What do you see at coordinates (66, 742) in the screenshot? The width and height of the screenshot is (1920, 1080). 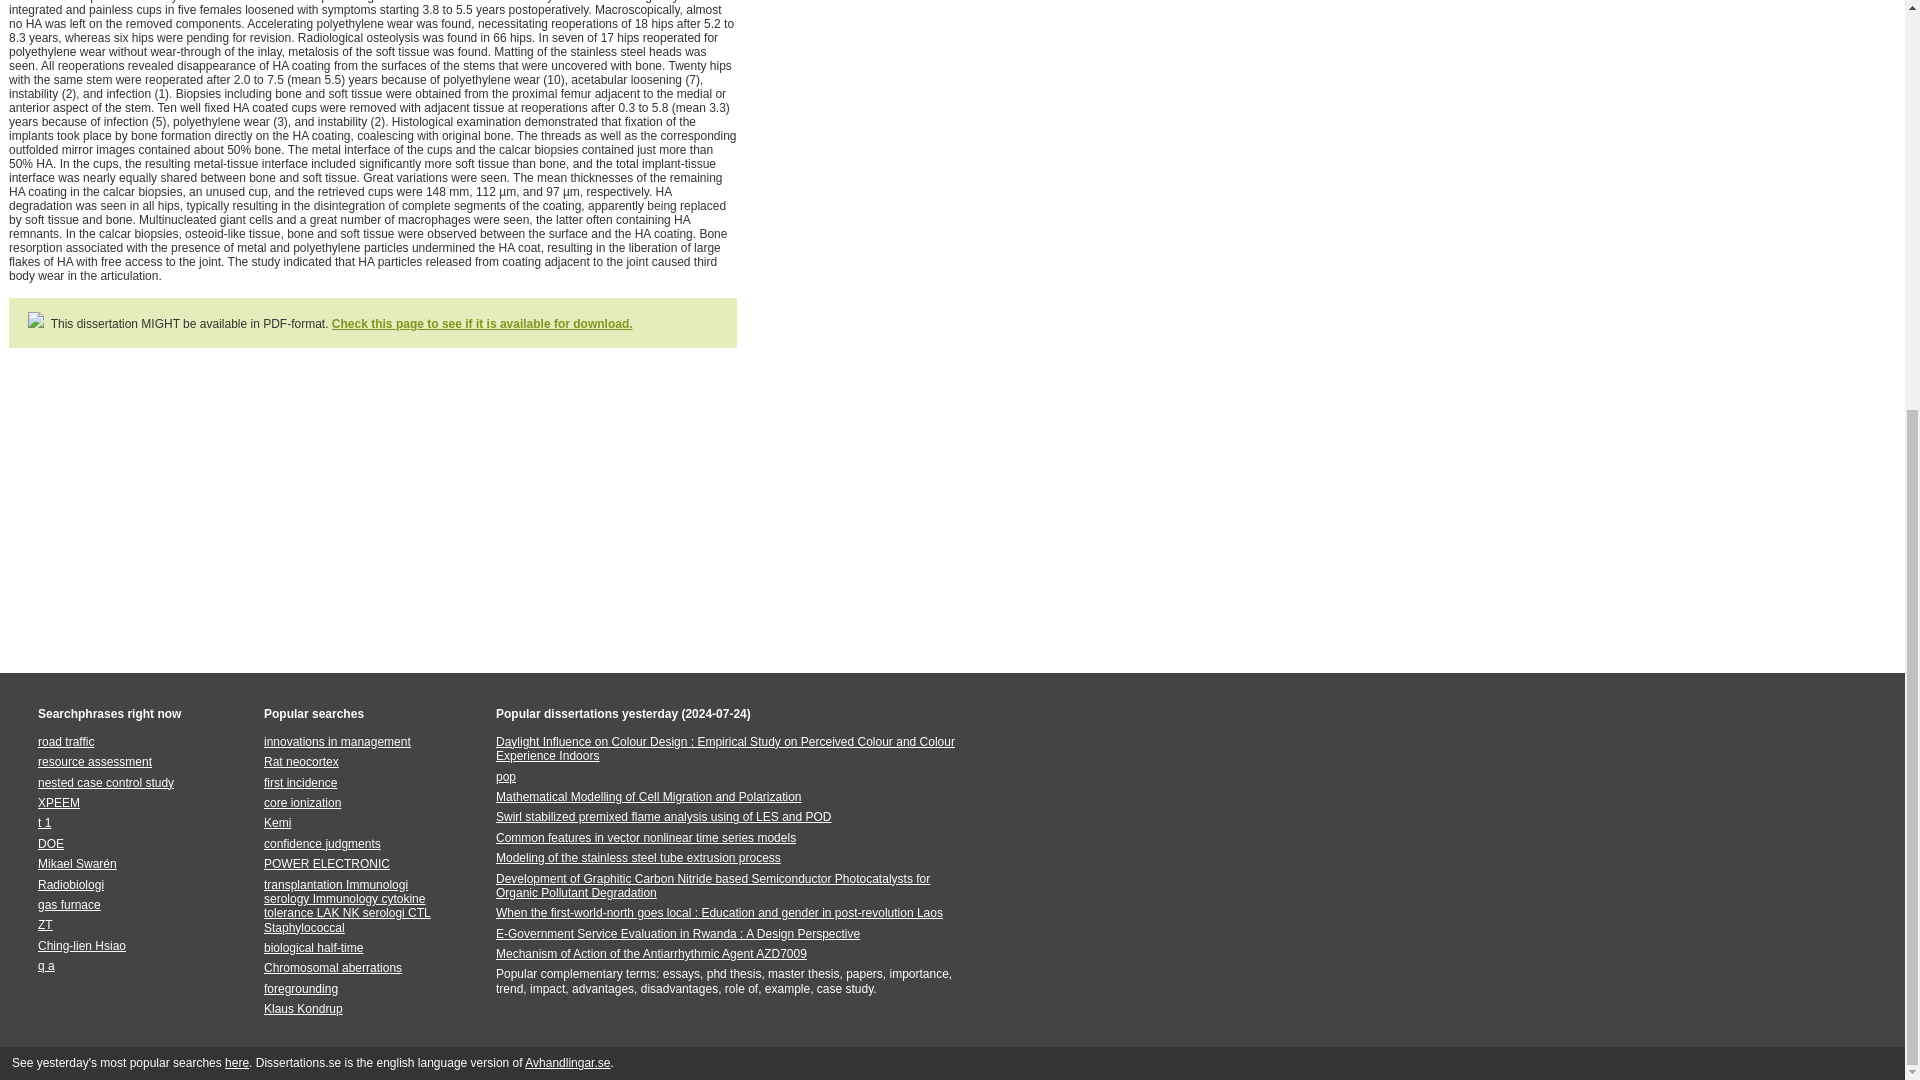 I see `road traffic` at bounding box center [66, 742].